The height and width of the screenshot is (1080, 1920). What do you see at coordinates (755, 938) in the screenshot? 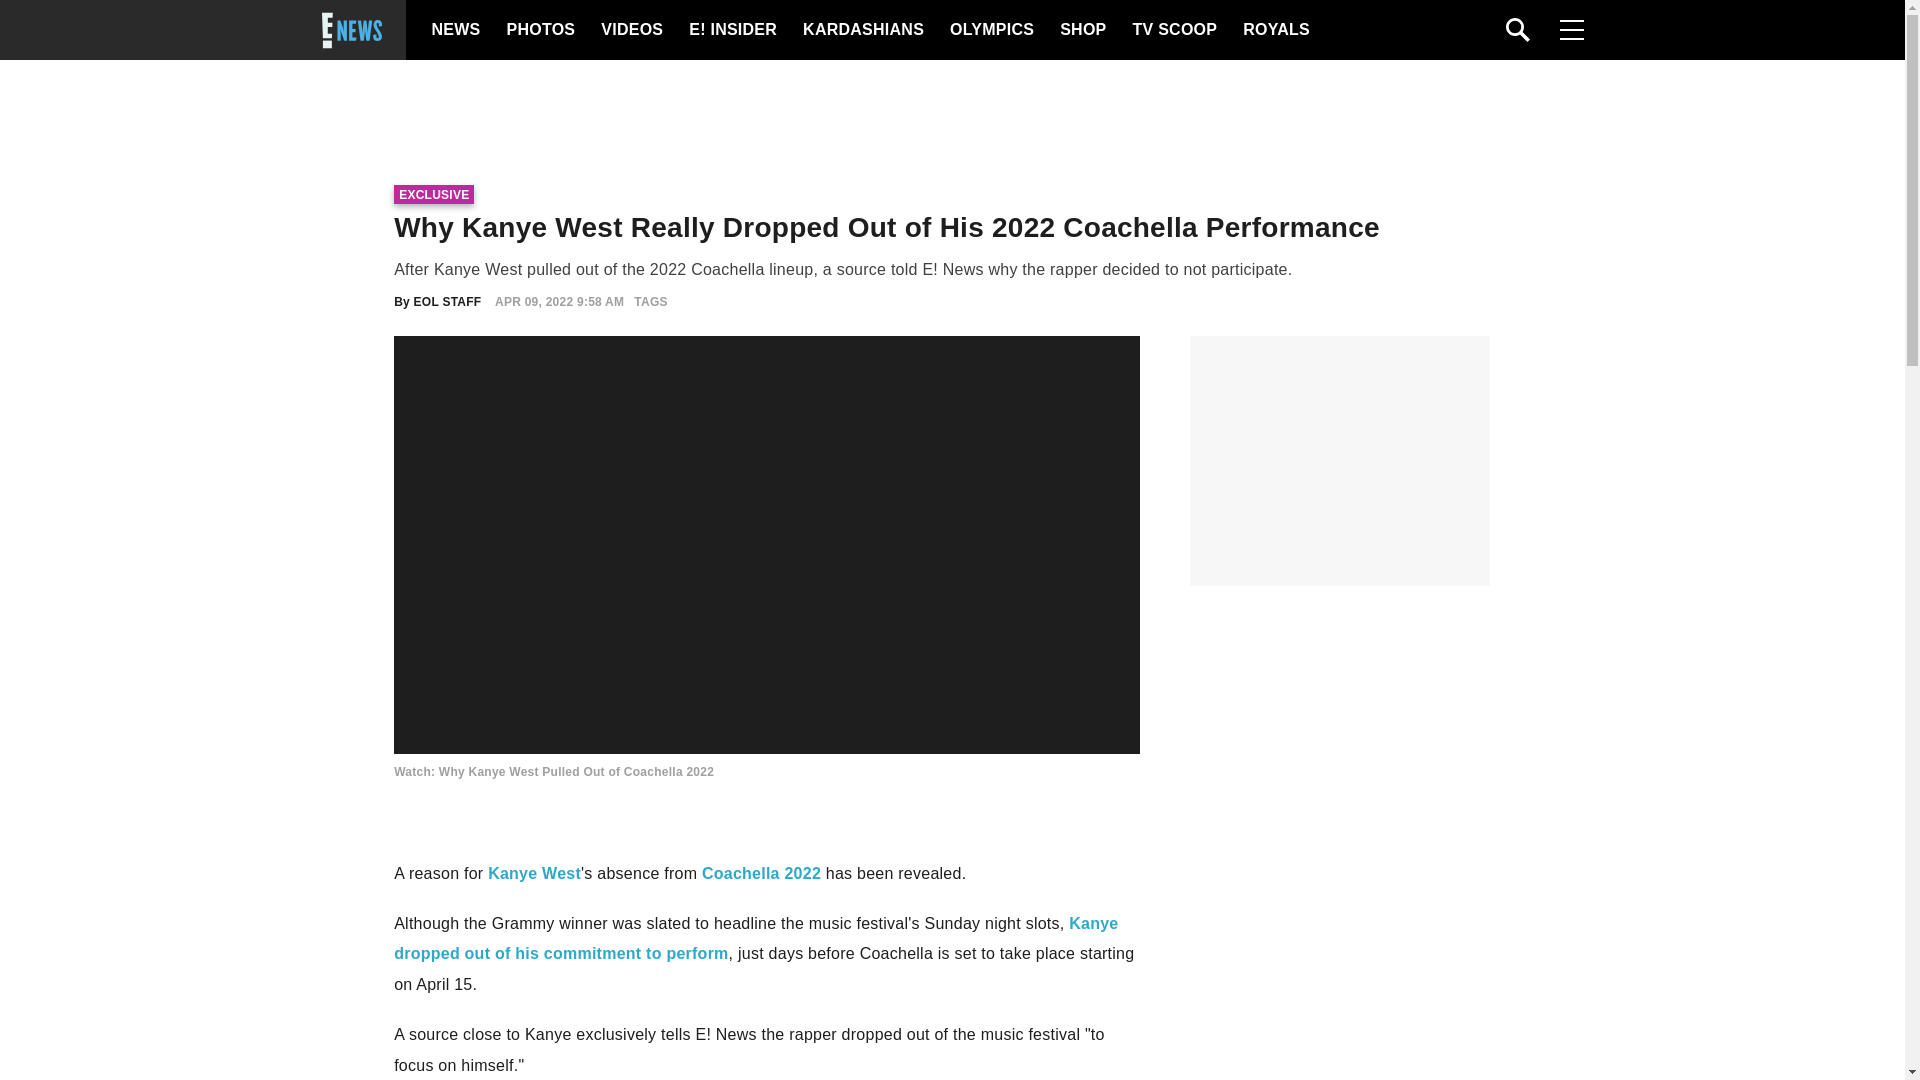
I see `Kanye dropped out of his commitment to perform` at bounding box center [755, 938].